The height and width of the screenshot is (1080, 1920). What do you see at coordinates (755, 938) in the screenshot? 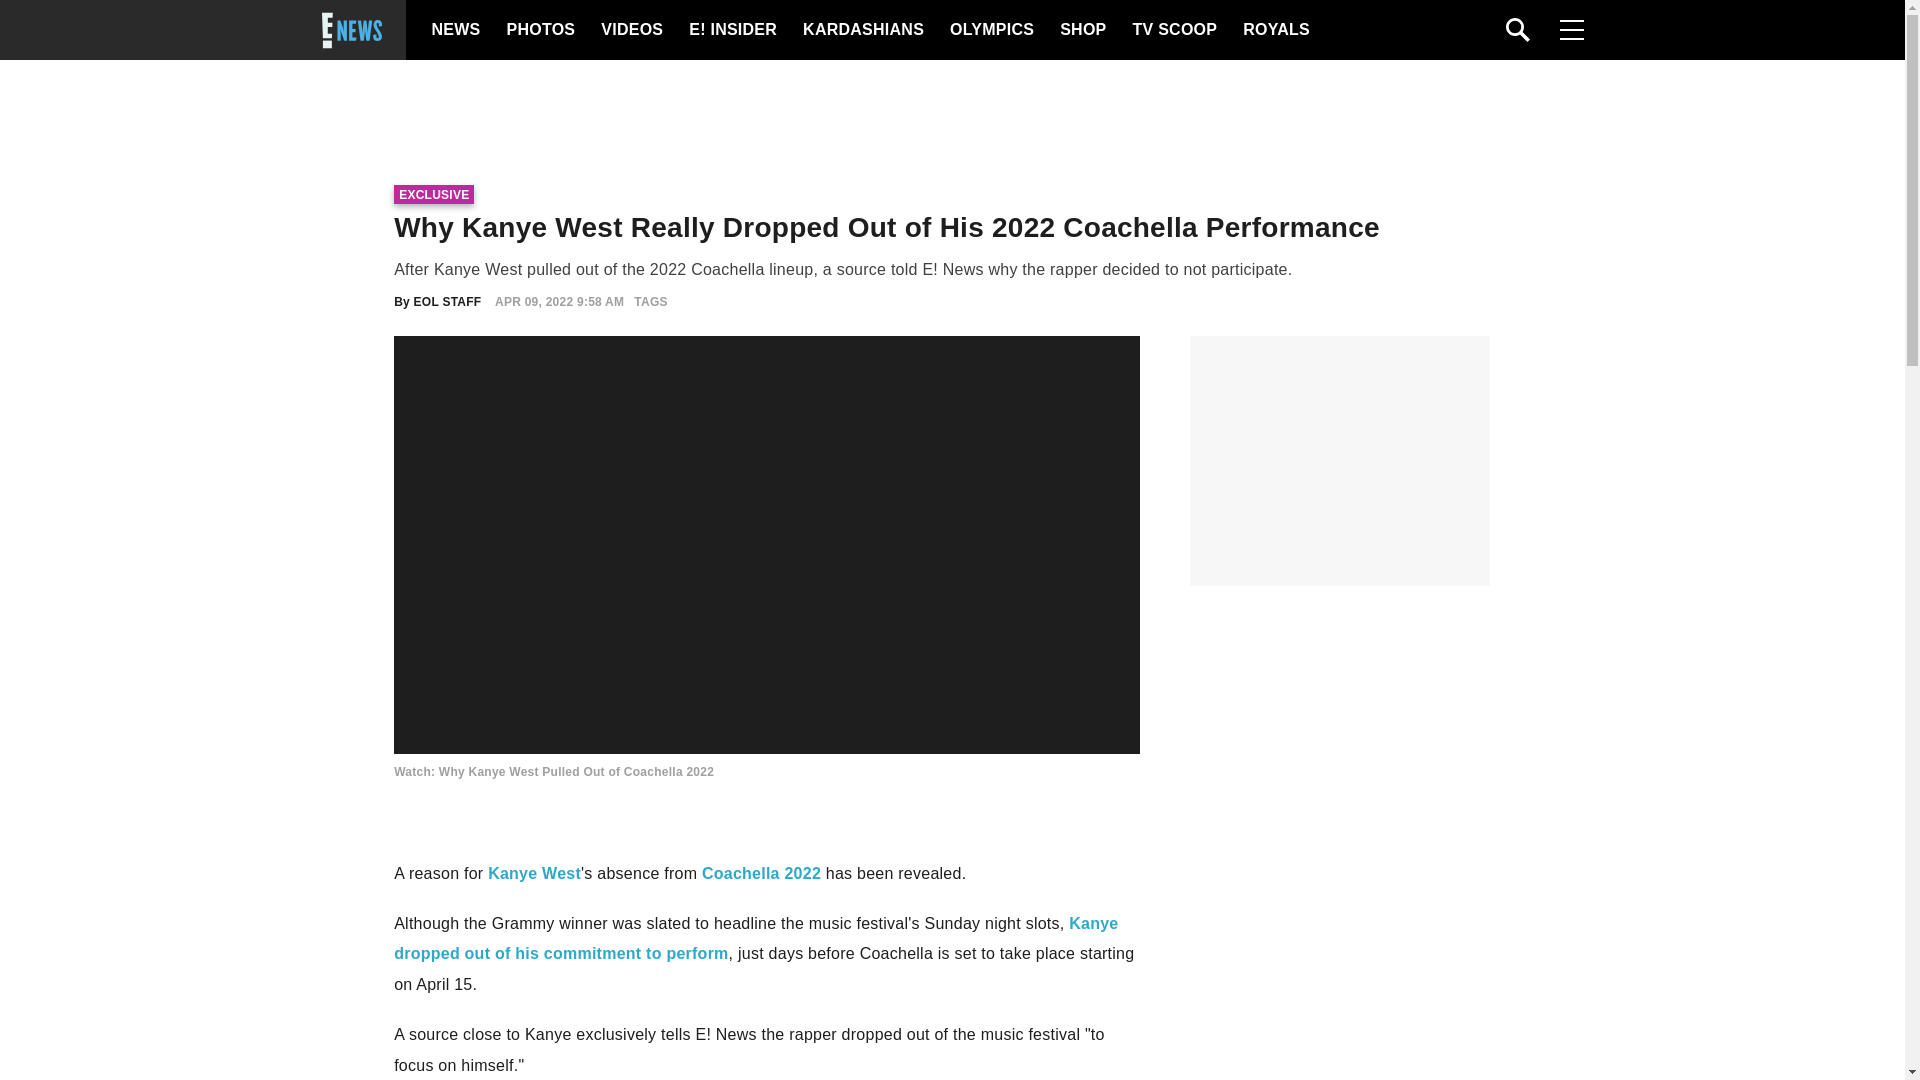
I see `Kanye dropped out of his commitment to perform` at bounding box center [755, 938].